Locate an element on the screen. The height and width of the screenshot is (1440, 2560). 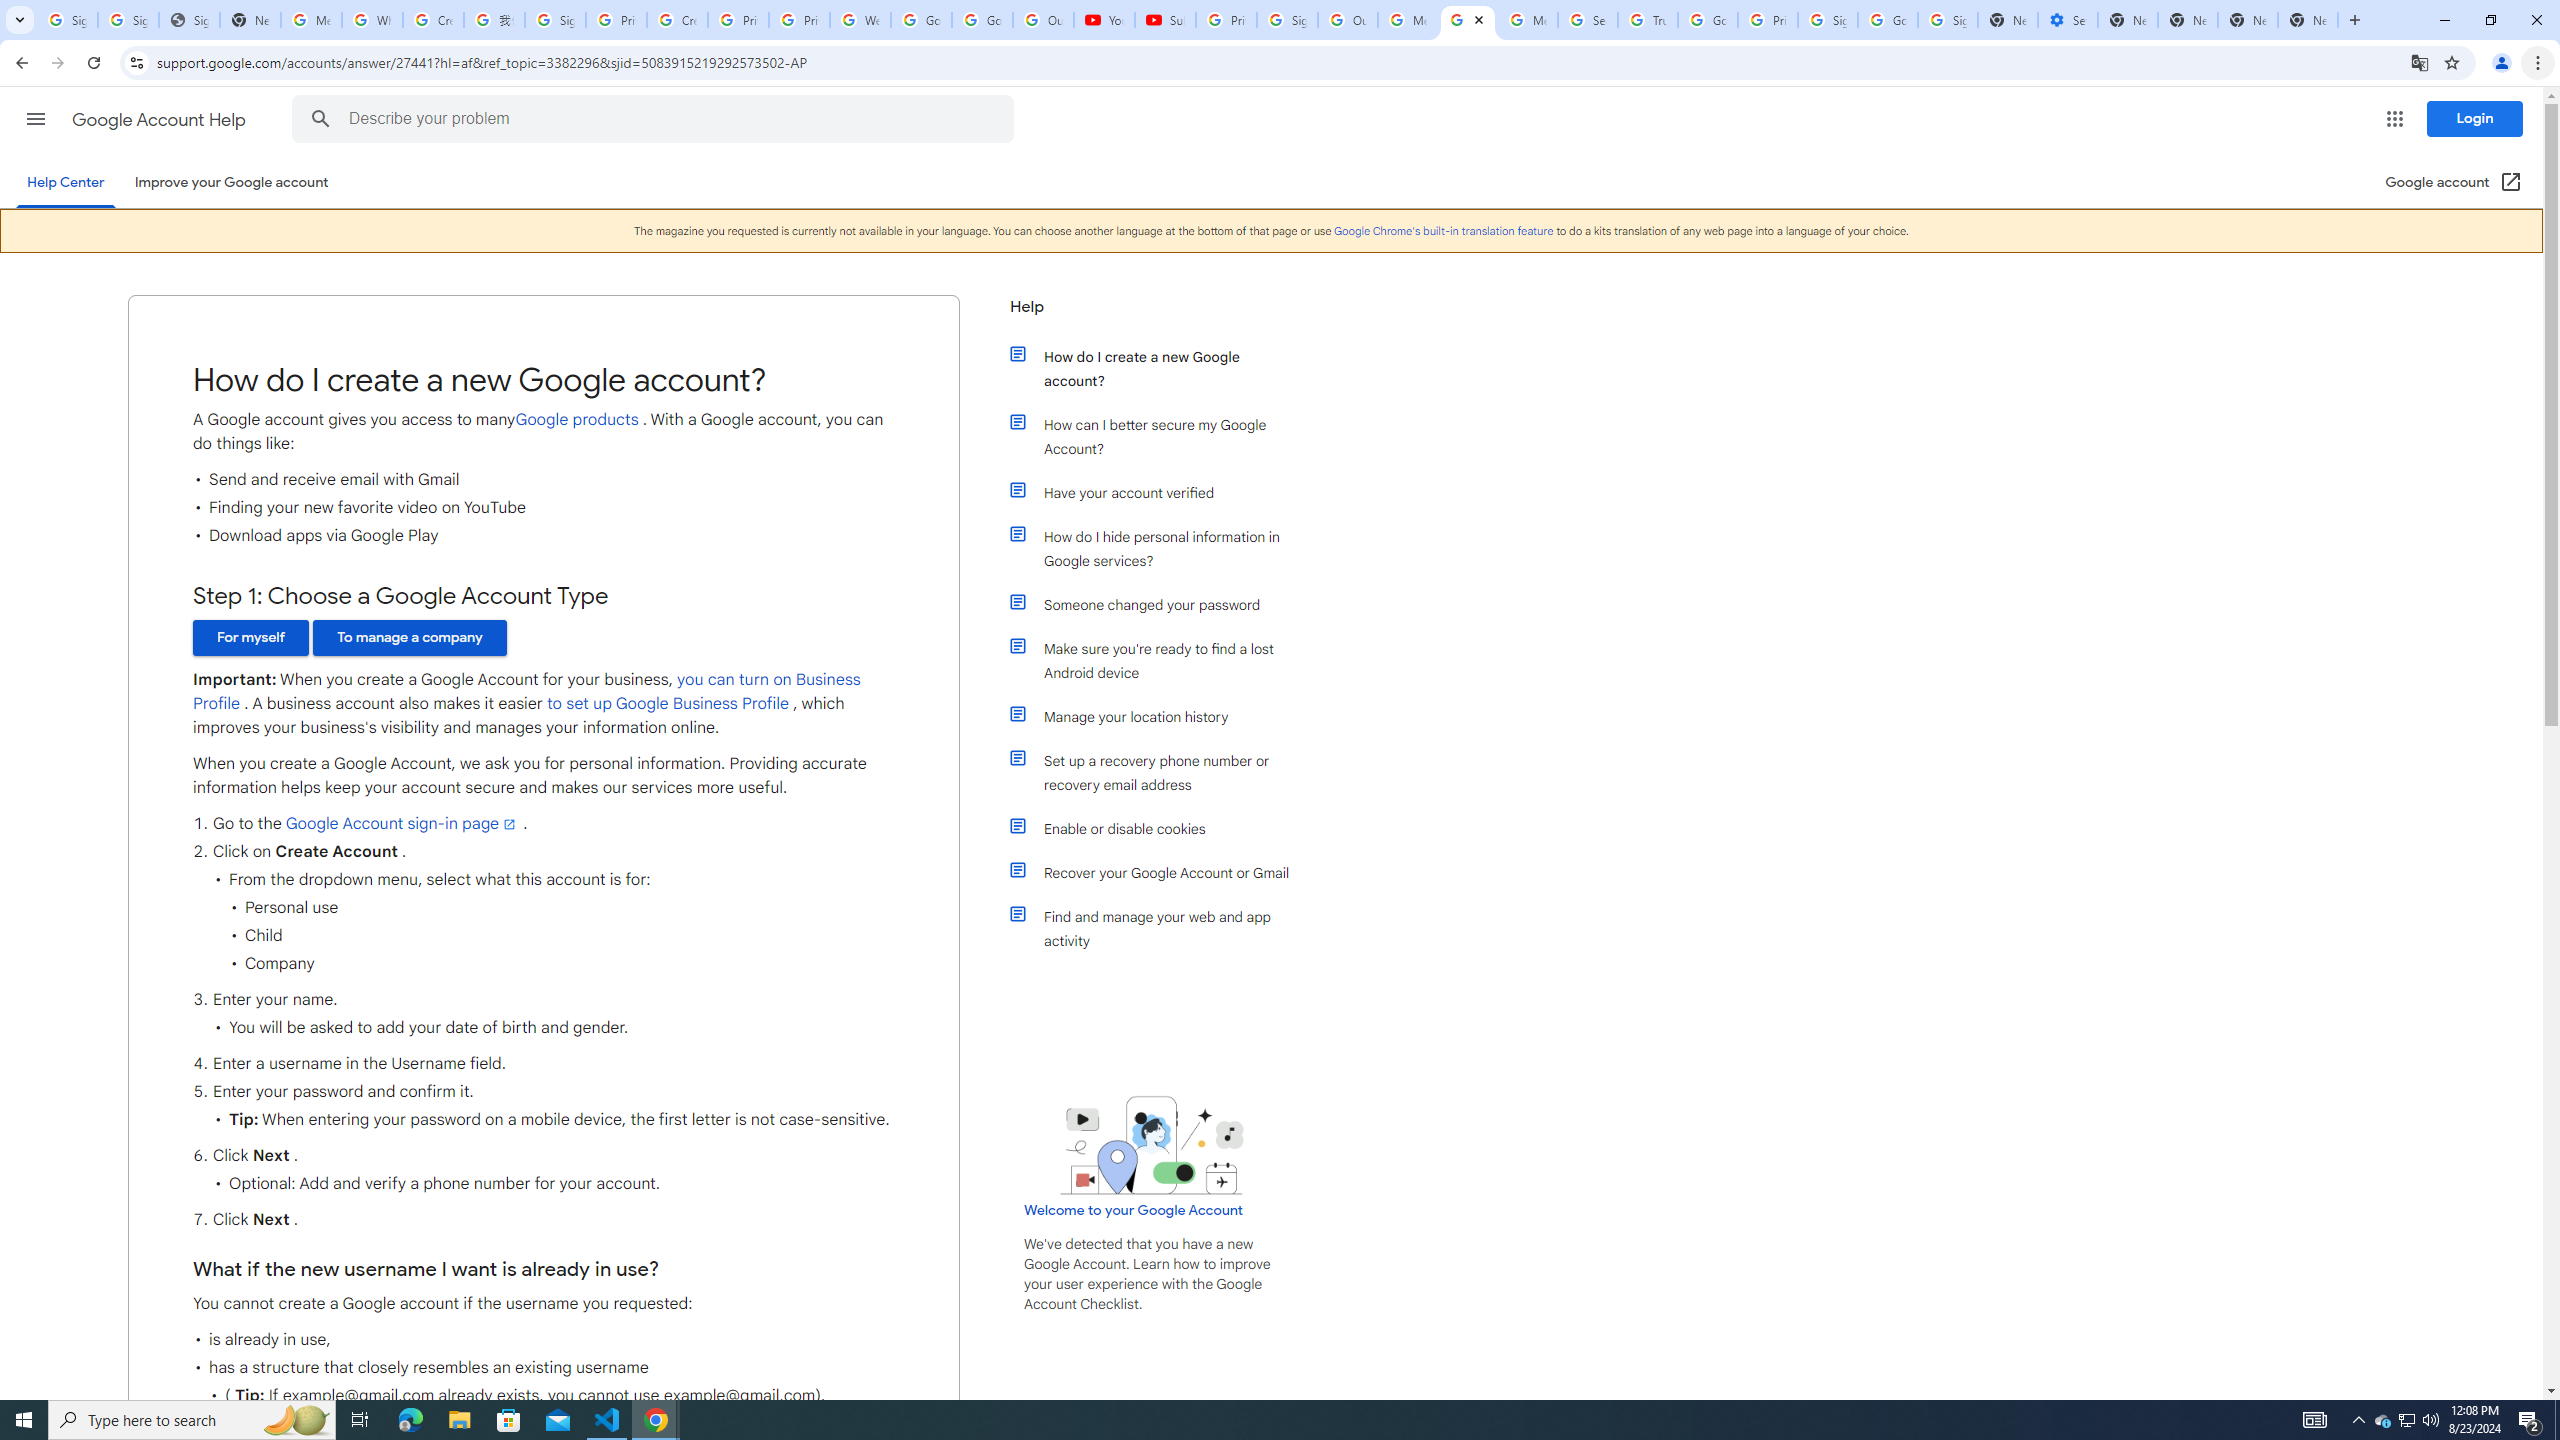
Back is located at coordinates (19, 63).